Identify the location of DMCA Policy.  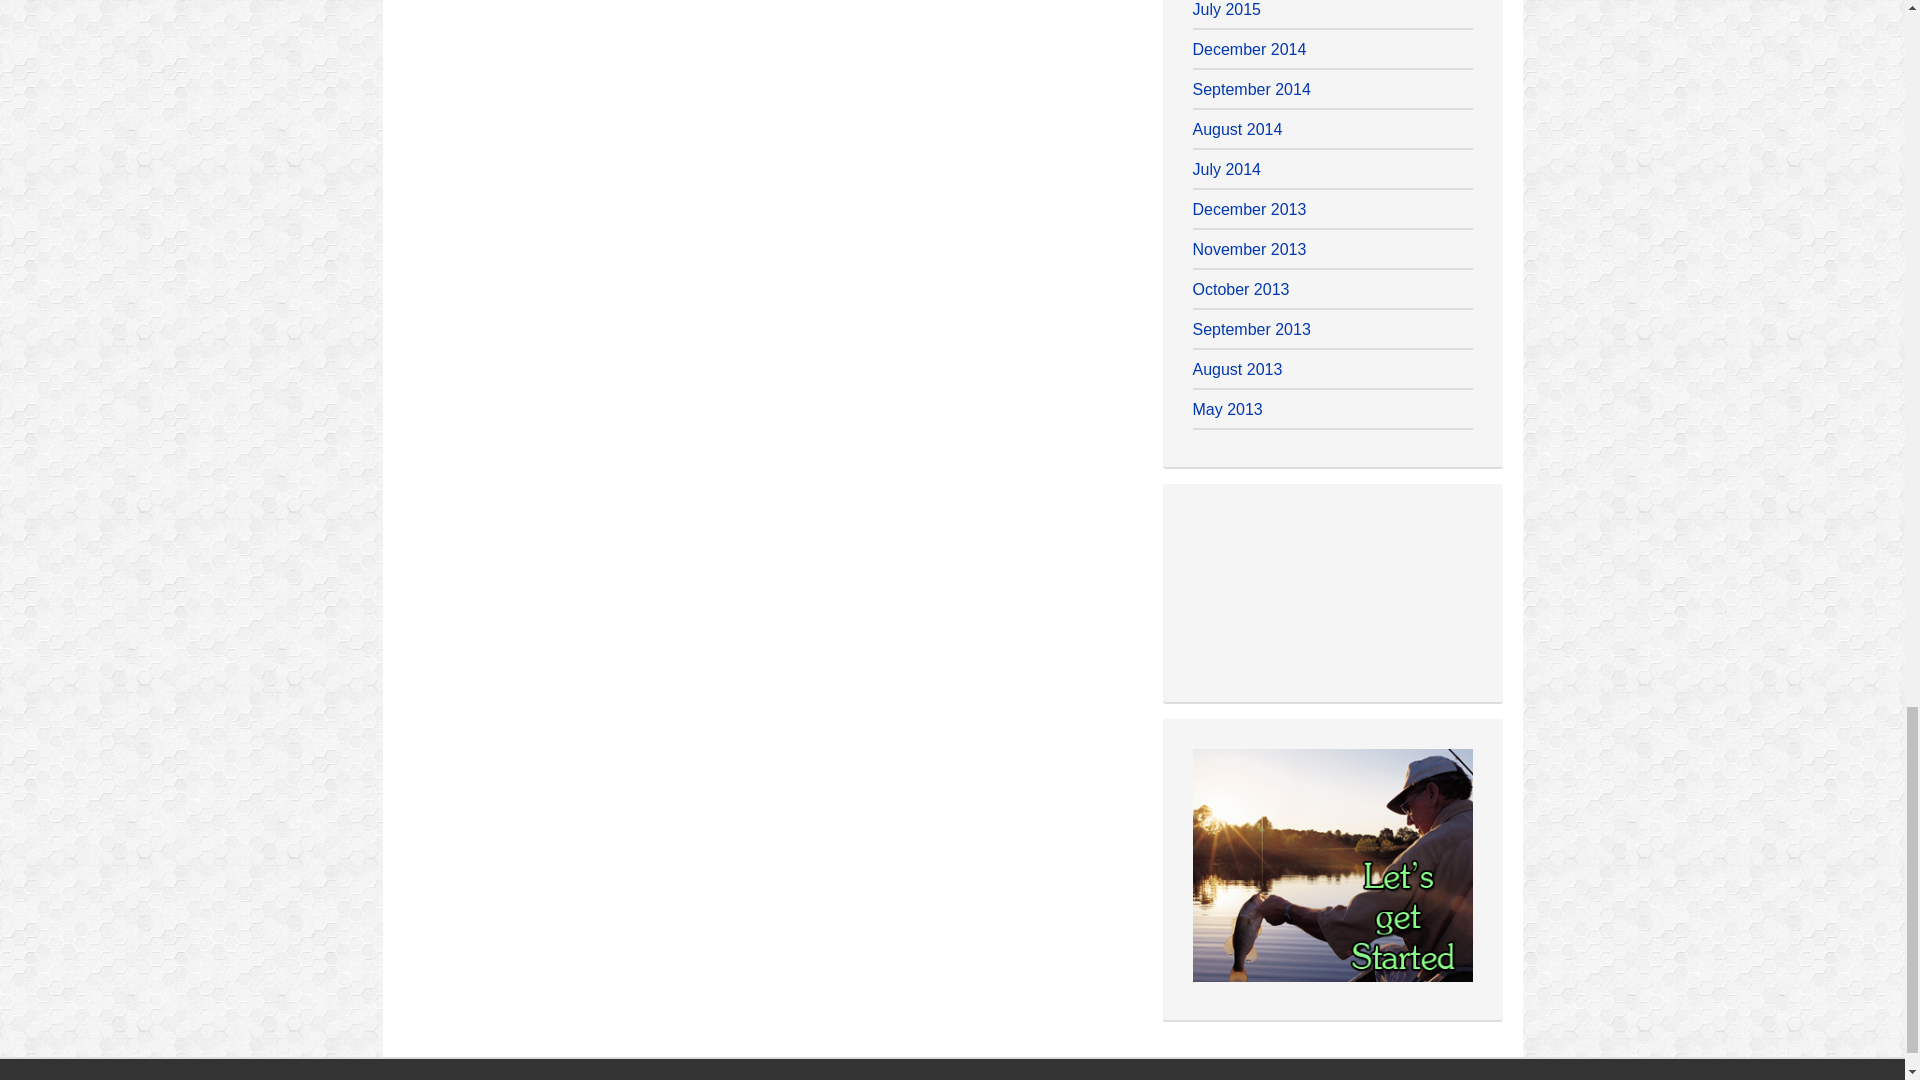
(1078, 1078).